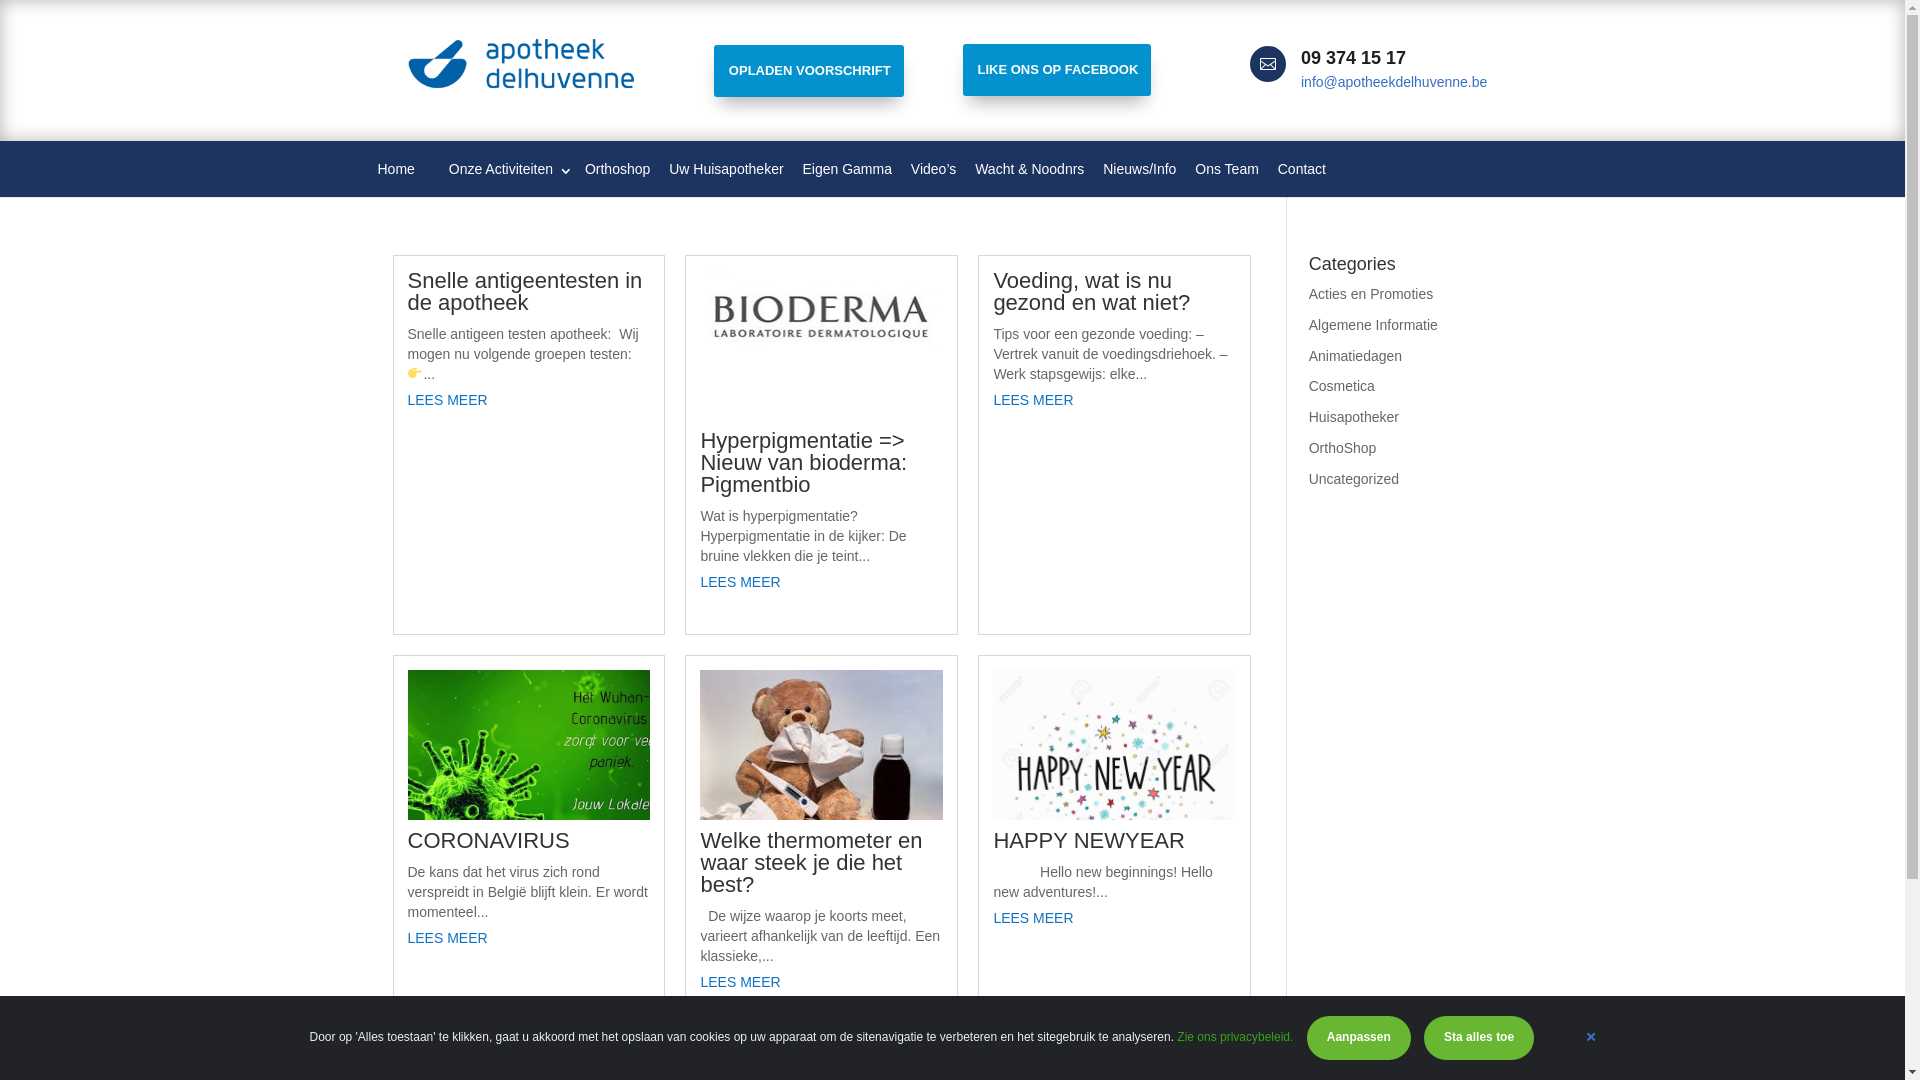 The height and width of the screenshot is (1080, 1920). Describe the element at coordinates (1374, 325) in the screenshot. I see `Algemene Informatie` at that location.